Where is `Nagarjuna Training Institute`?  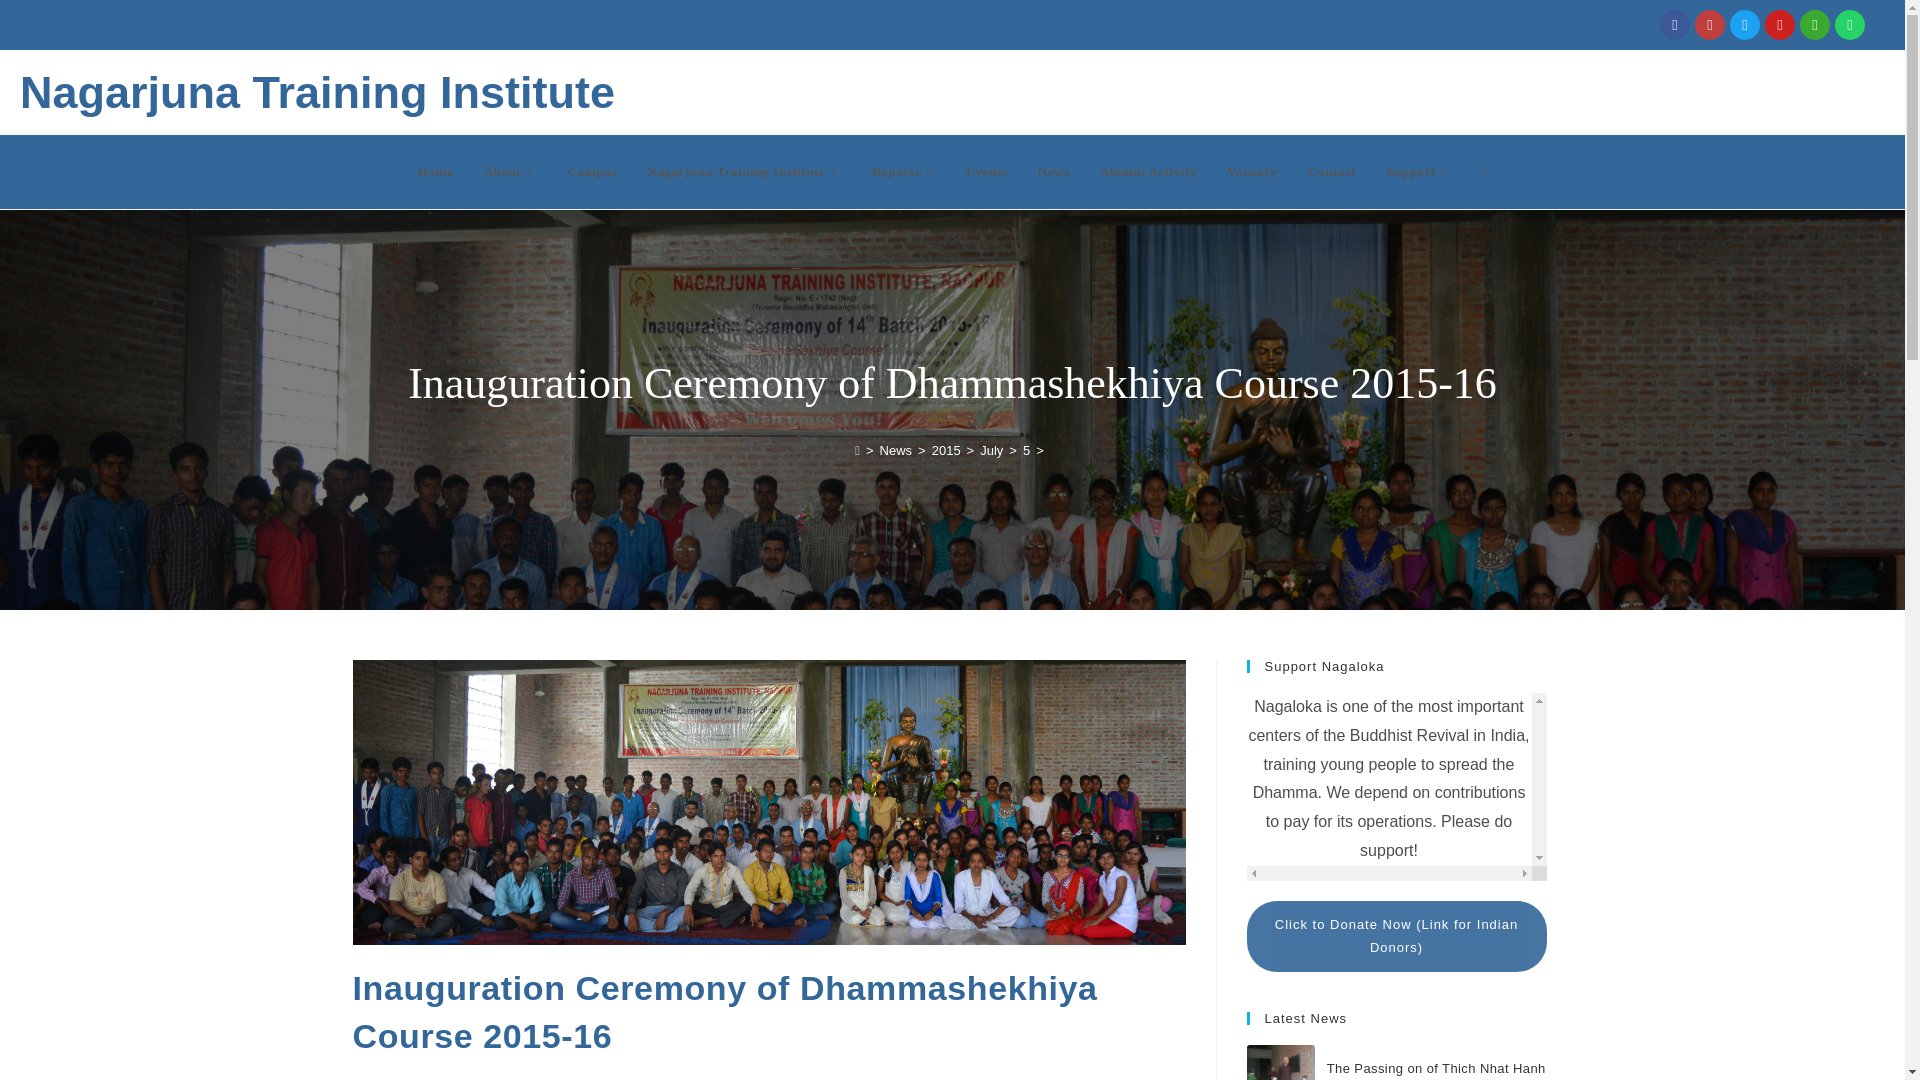 Nagarjuna Training Institute is located at coordinates (744, 172).